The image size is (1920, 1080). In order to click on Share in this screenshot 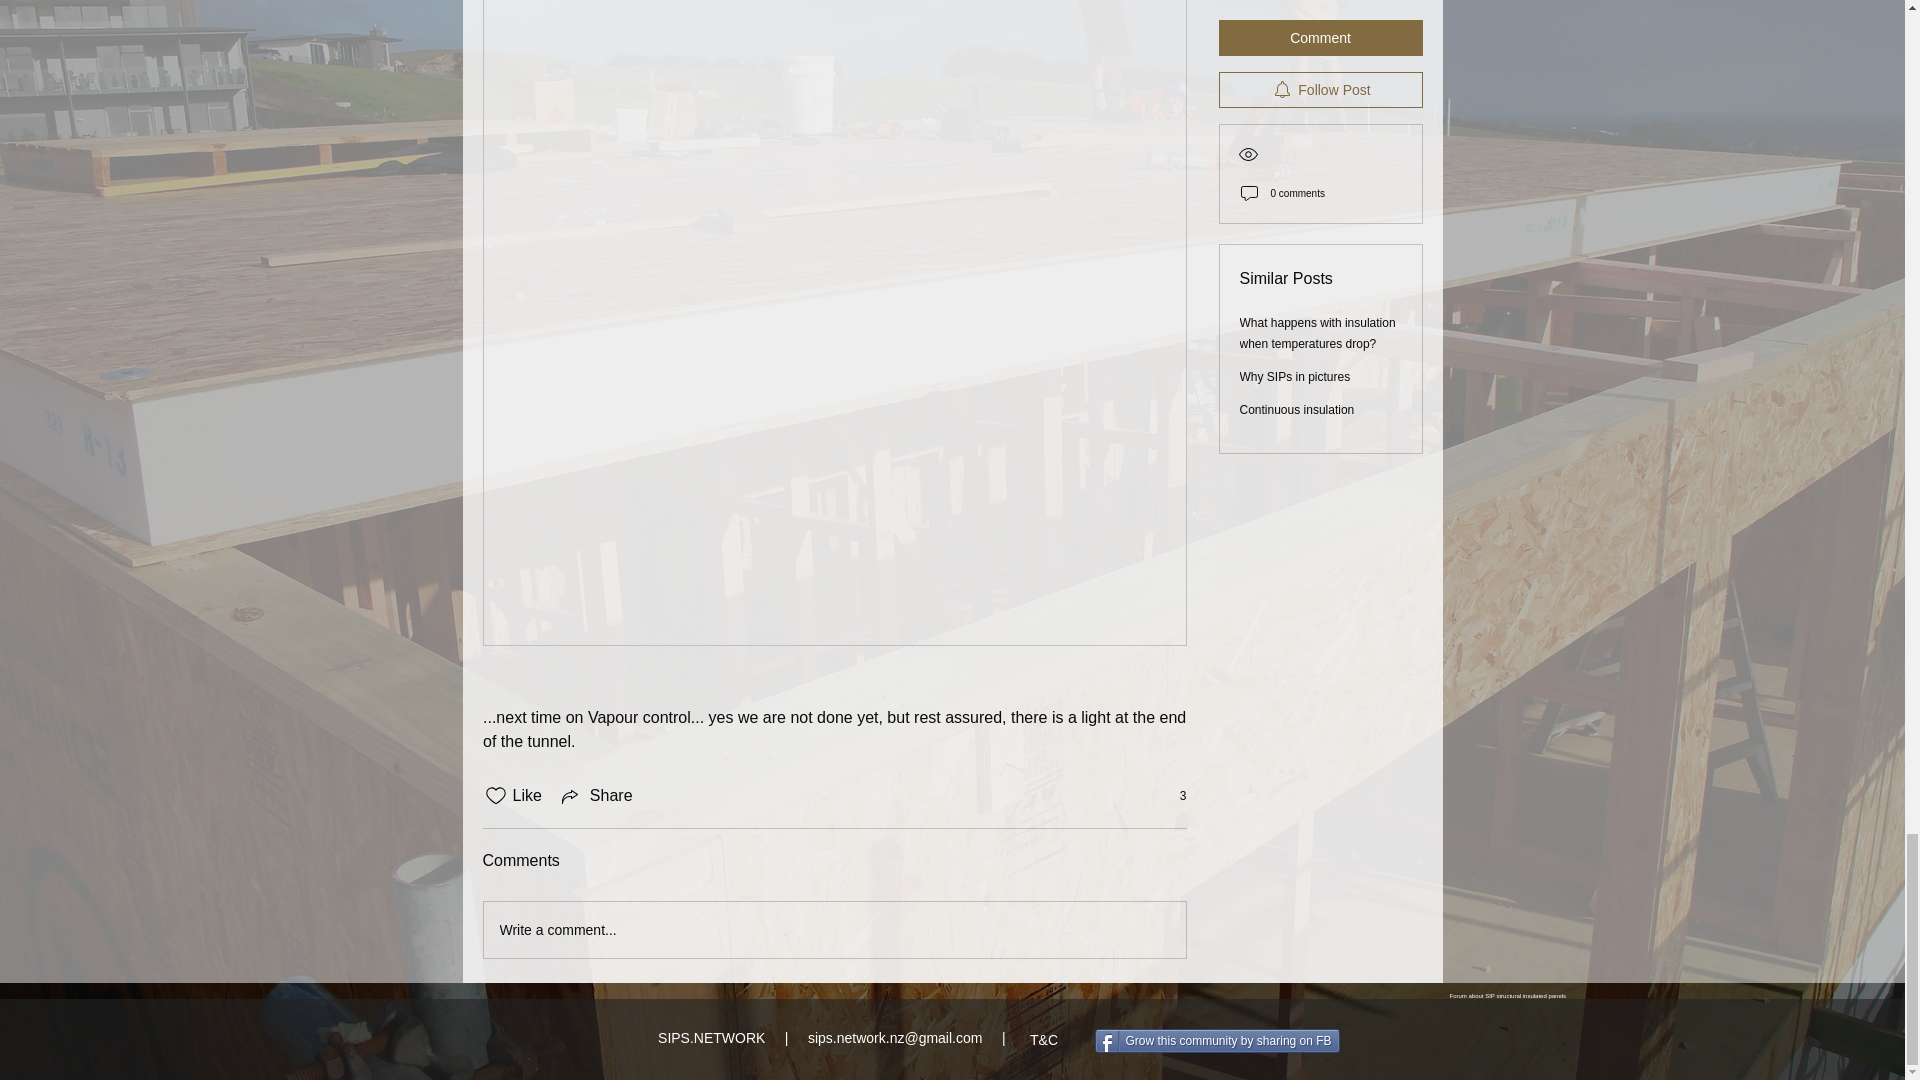, I will do `click(596, 796)`.